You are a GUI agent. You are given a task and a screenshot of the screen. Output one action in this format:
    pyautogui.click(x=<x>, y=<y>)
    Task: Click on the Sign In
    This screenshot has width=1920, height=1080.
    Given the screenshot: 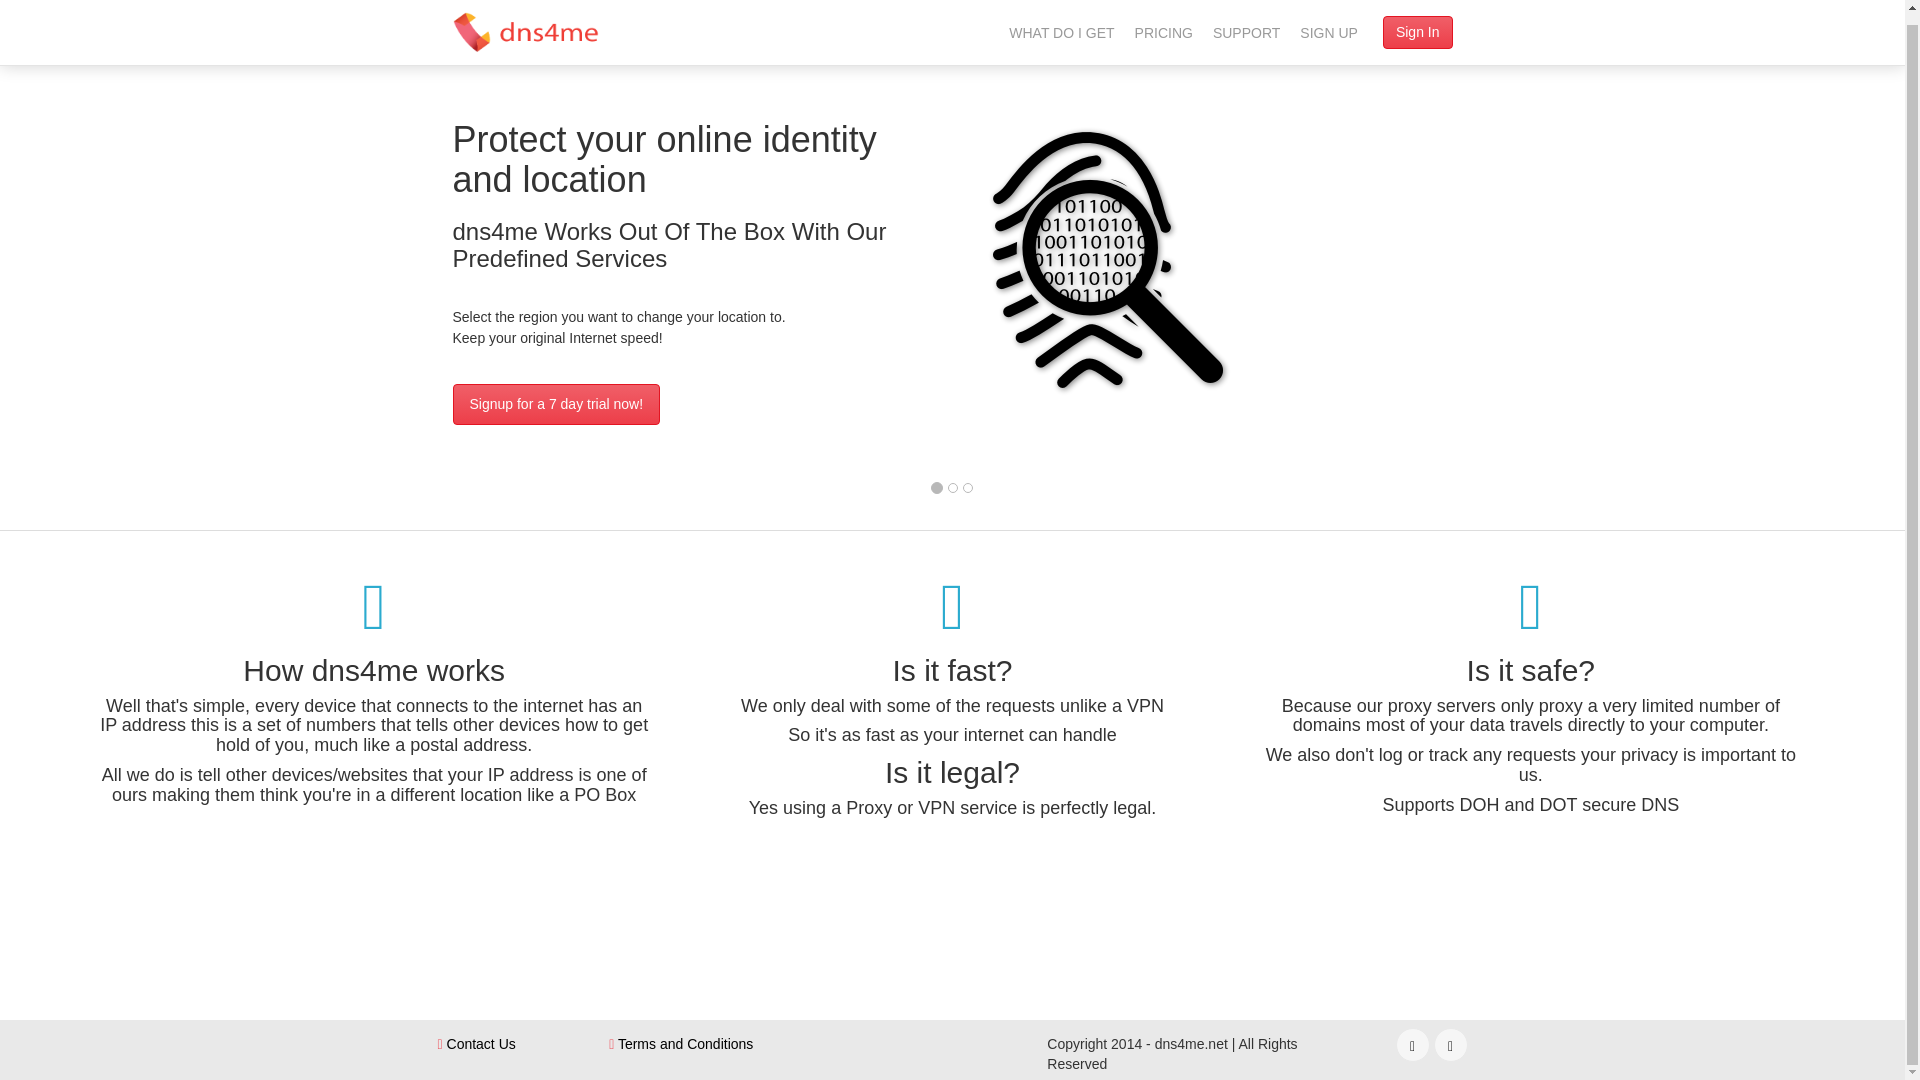 What is the action you would take?
    pyautogui.click(x=1418, y=22)
    